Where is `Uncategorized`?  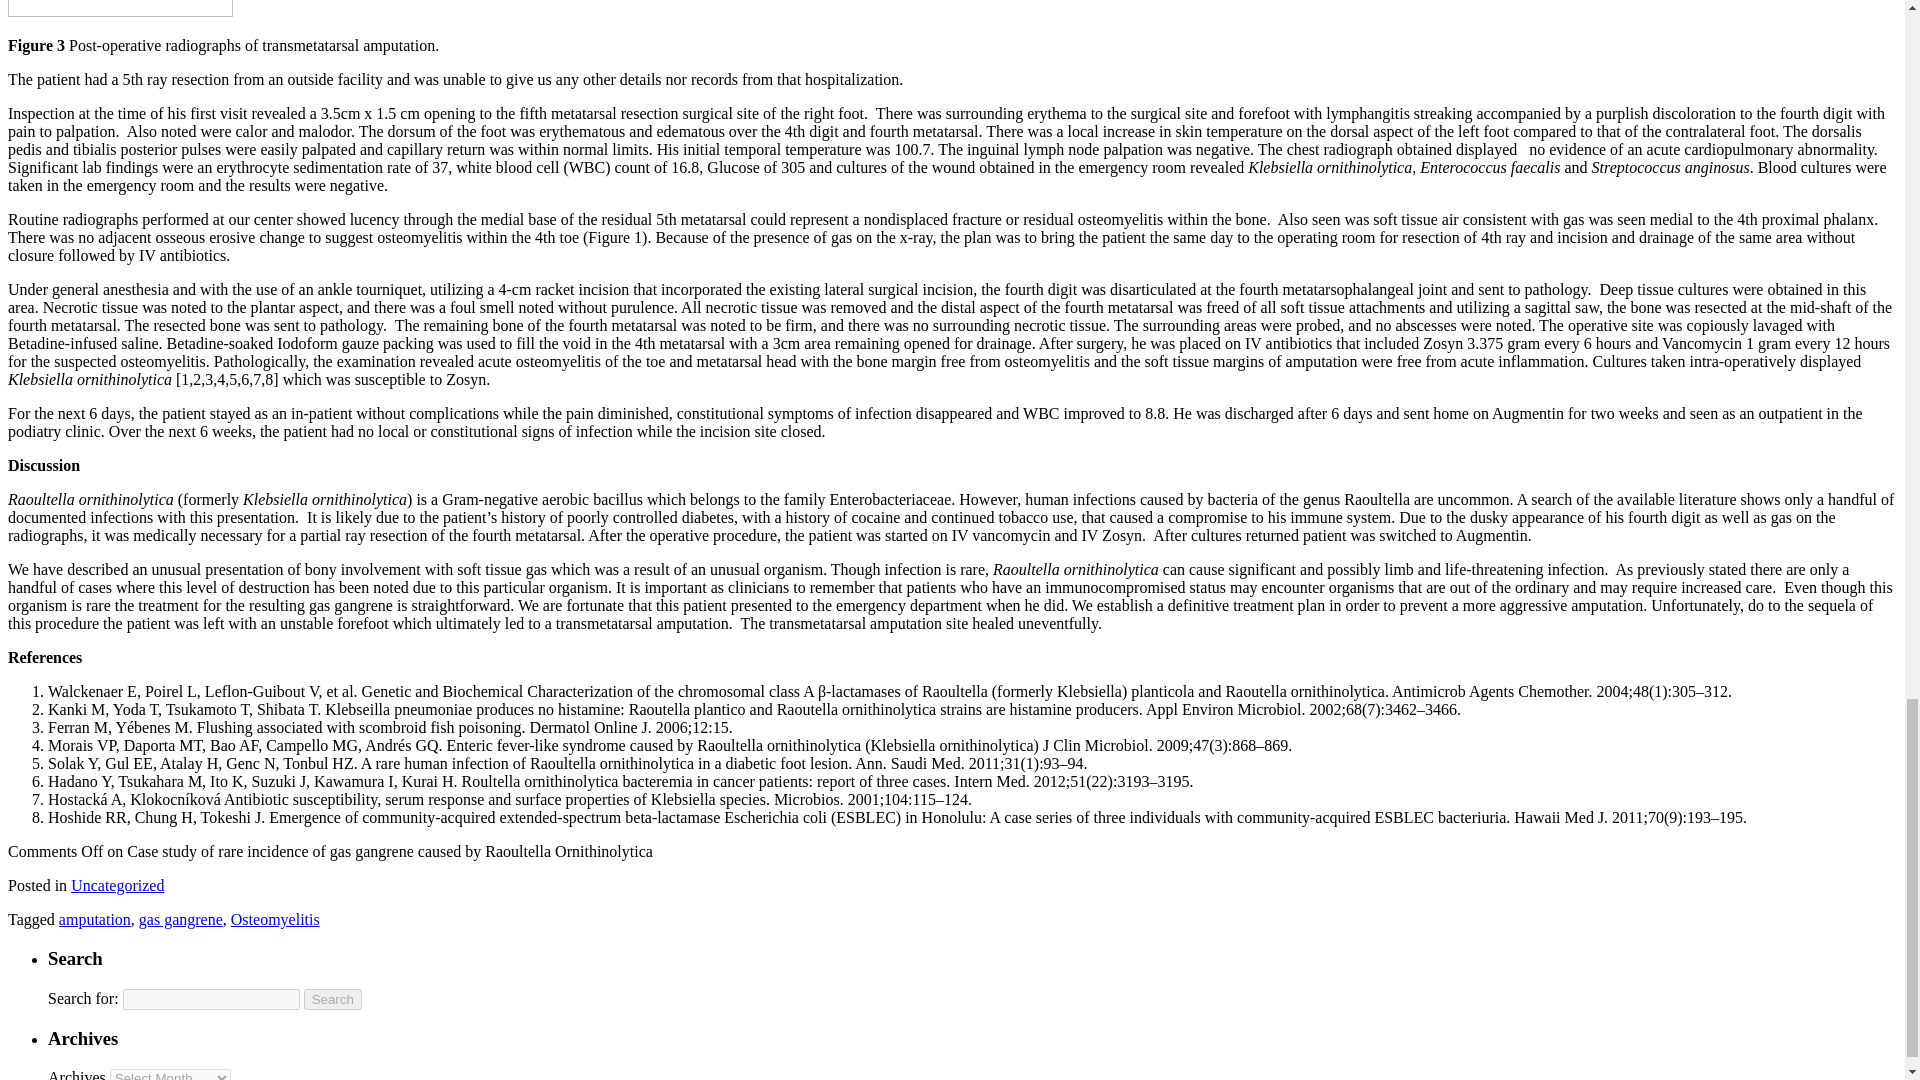
Uncategorized is located at coordinates (117, 885).